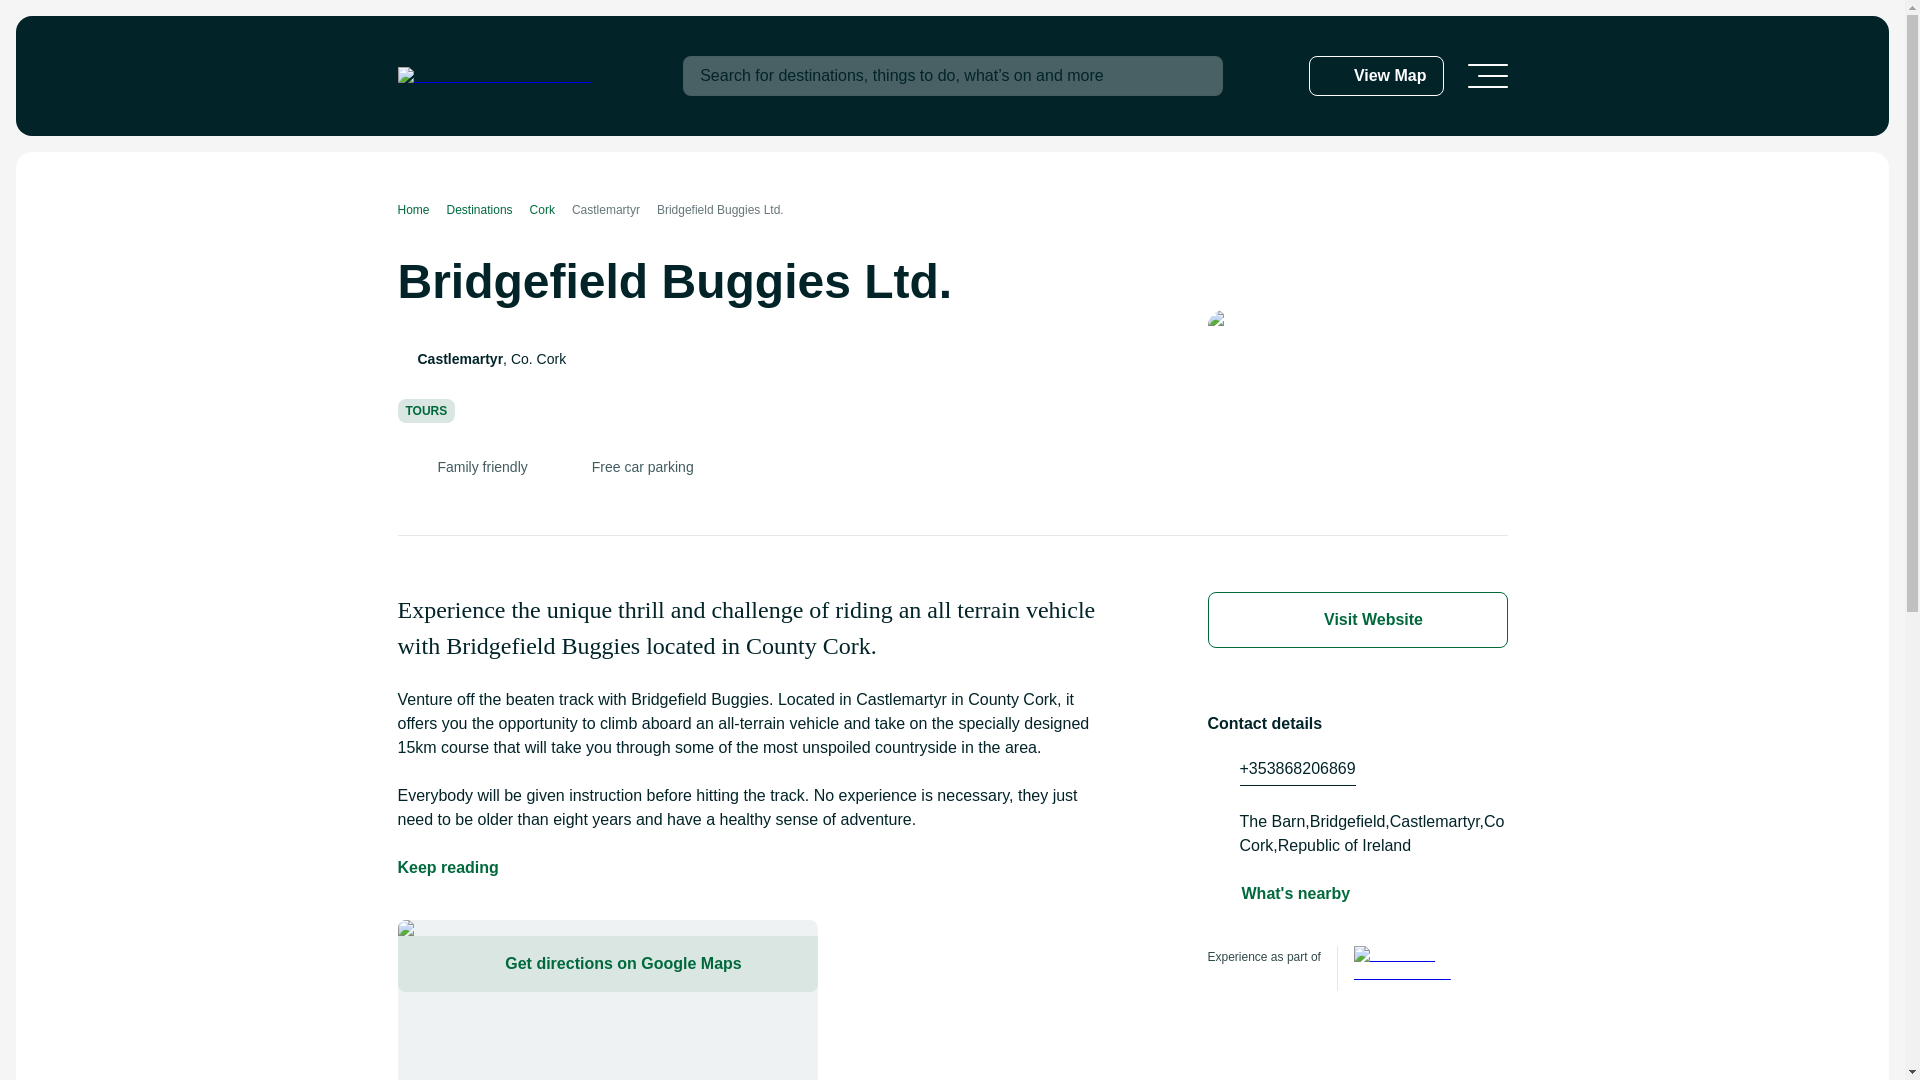 The image size is (1920, 1080). What do you see at coordinates (550, 210) in the screenshot?
I see `Cork` at bounding box center [550, 210].